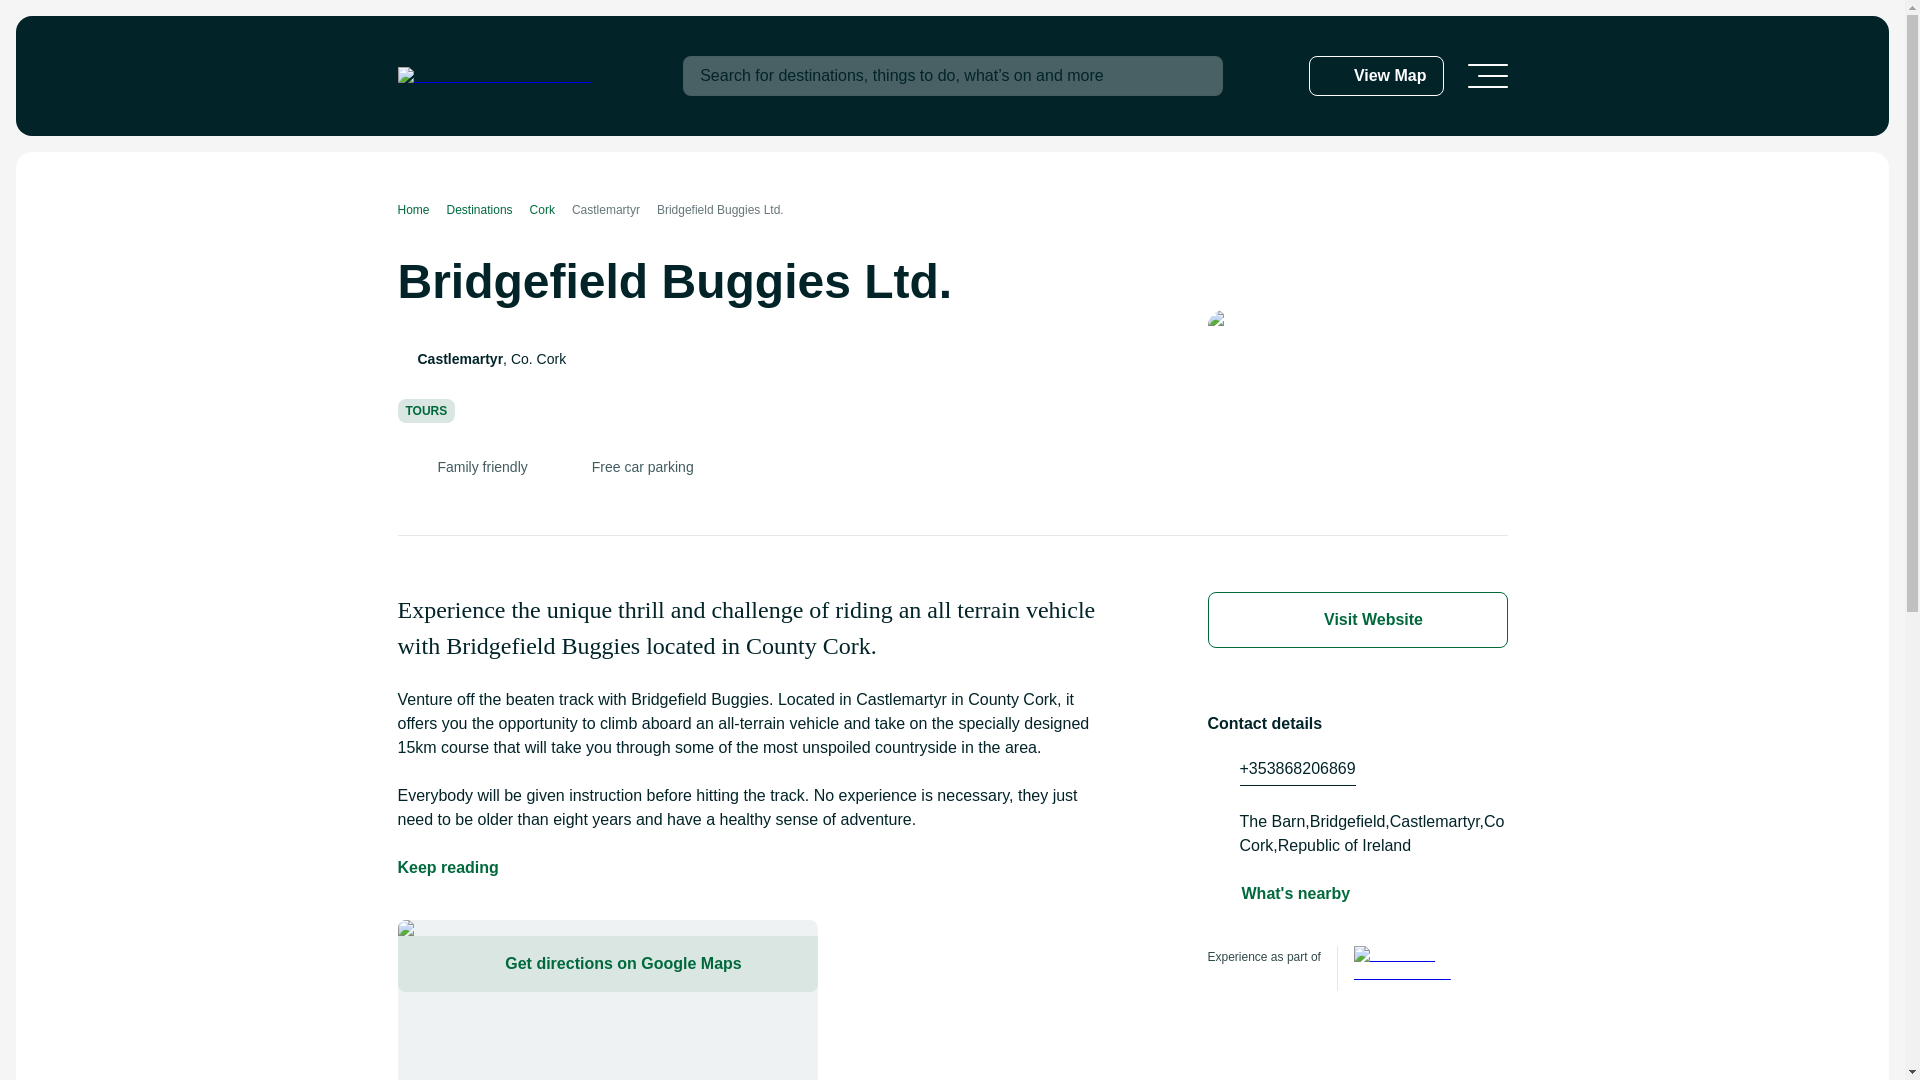 The image size is (1920, 1080). What do you see at coordinates (550, 210) in the screenshot?
I see `Cork` at bounding box center [550, 210].